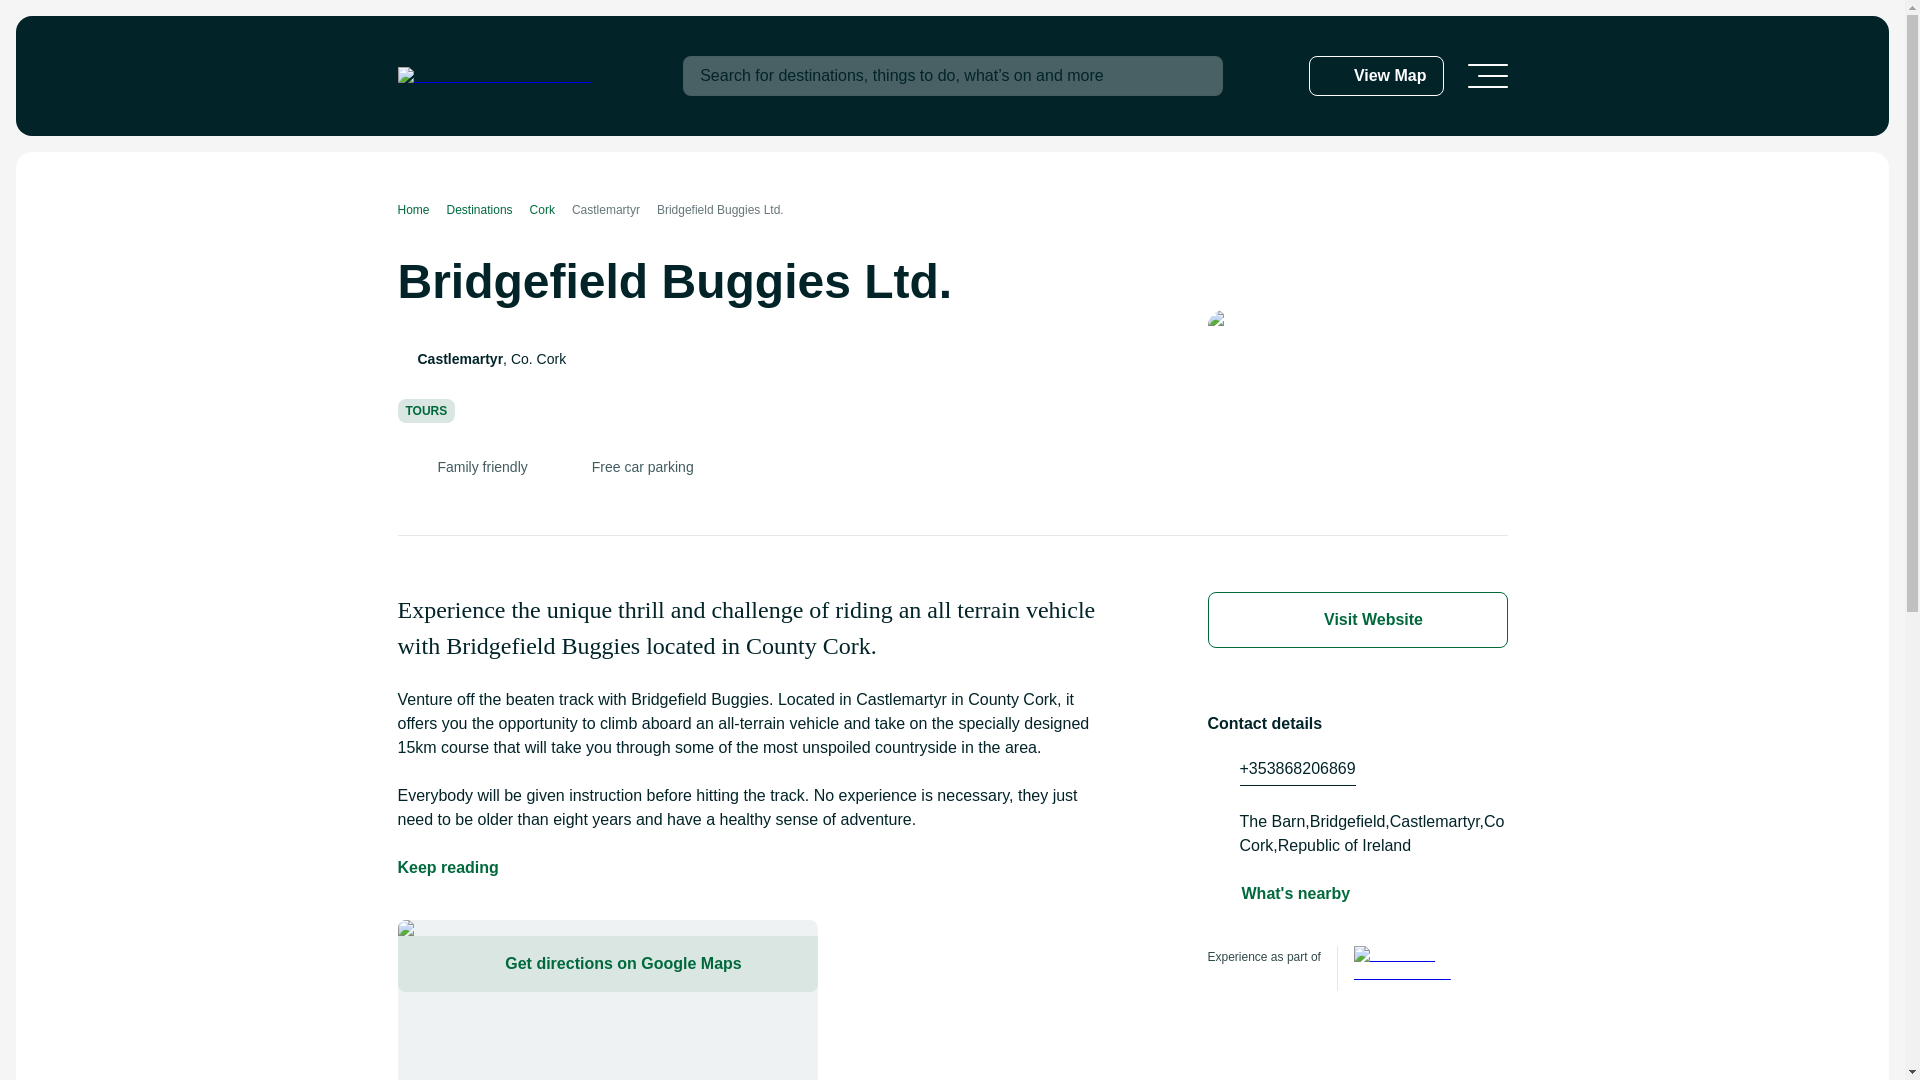 The image size is (1920, 1080). What do you see at coordinates (550, 210) in the screenshot?
I see `Cork` at bounding box center [550, 210].